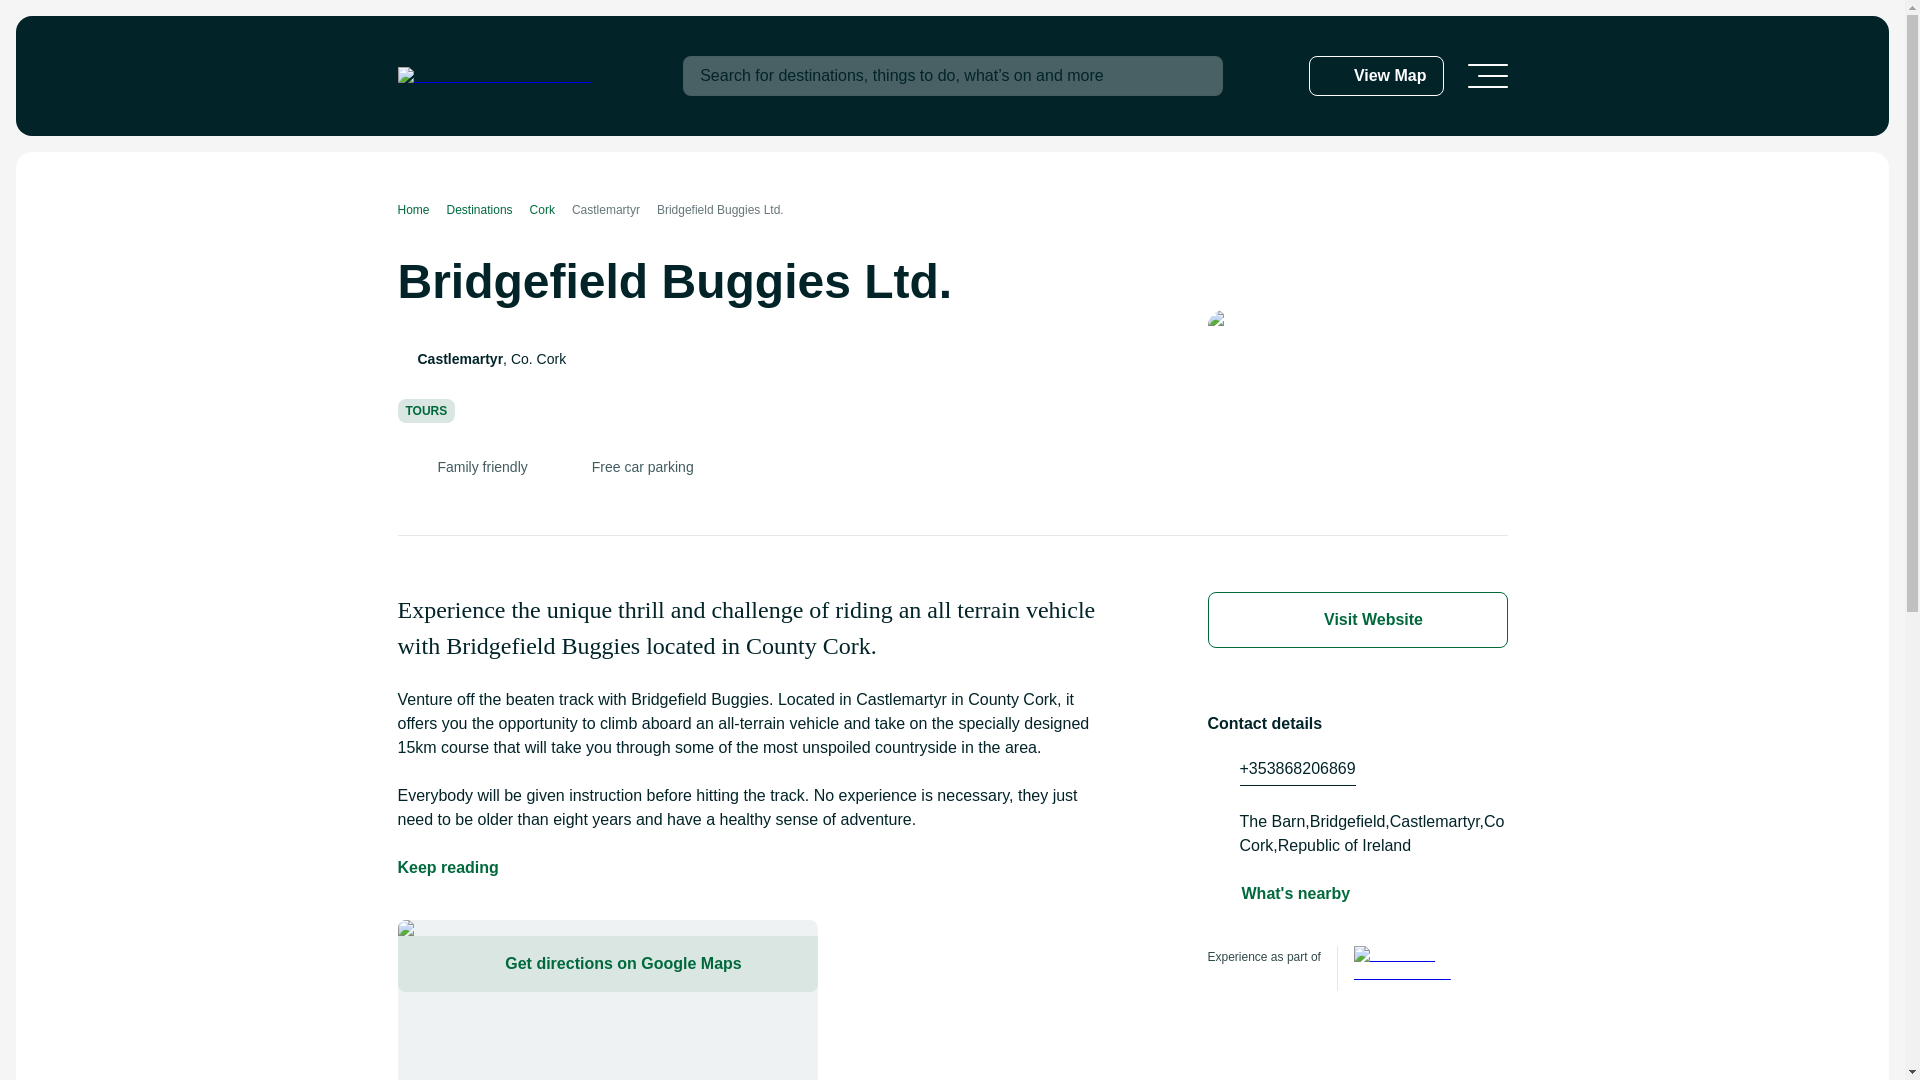 The image size is (1920, 1080). What do you see at coordinates (550, 210) in the screenshot?
I see `Cork` at bounding box center [550, 210].